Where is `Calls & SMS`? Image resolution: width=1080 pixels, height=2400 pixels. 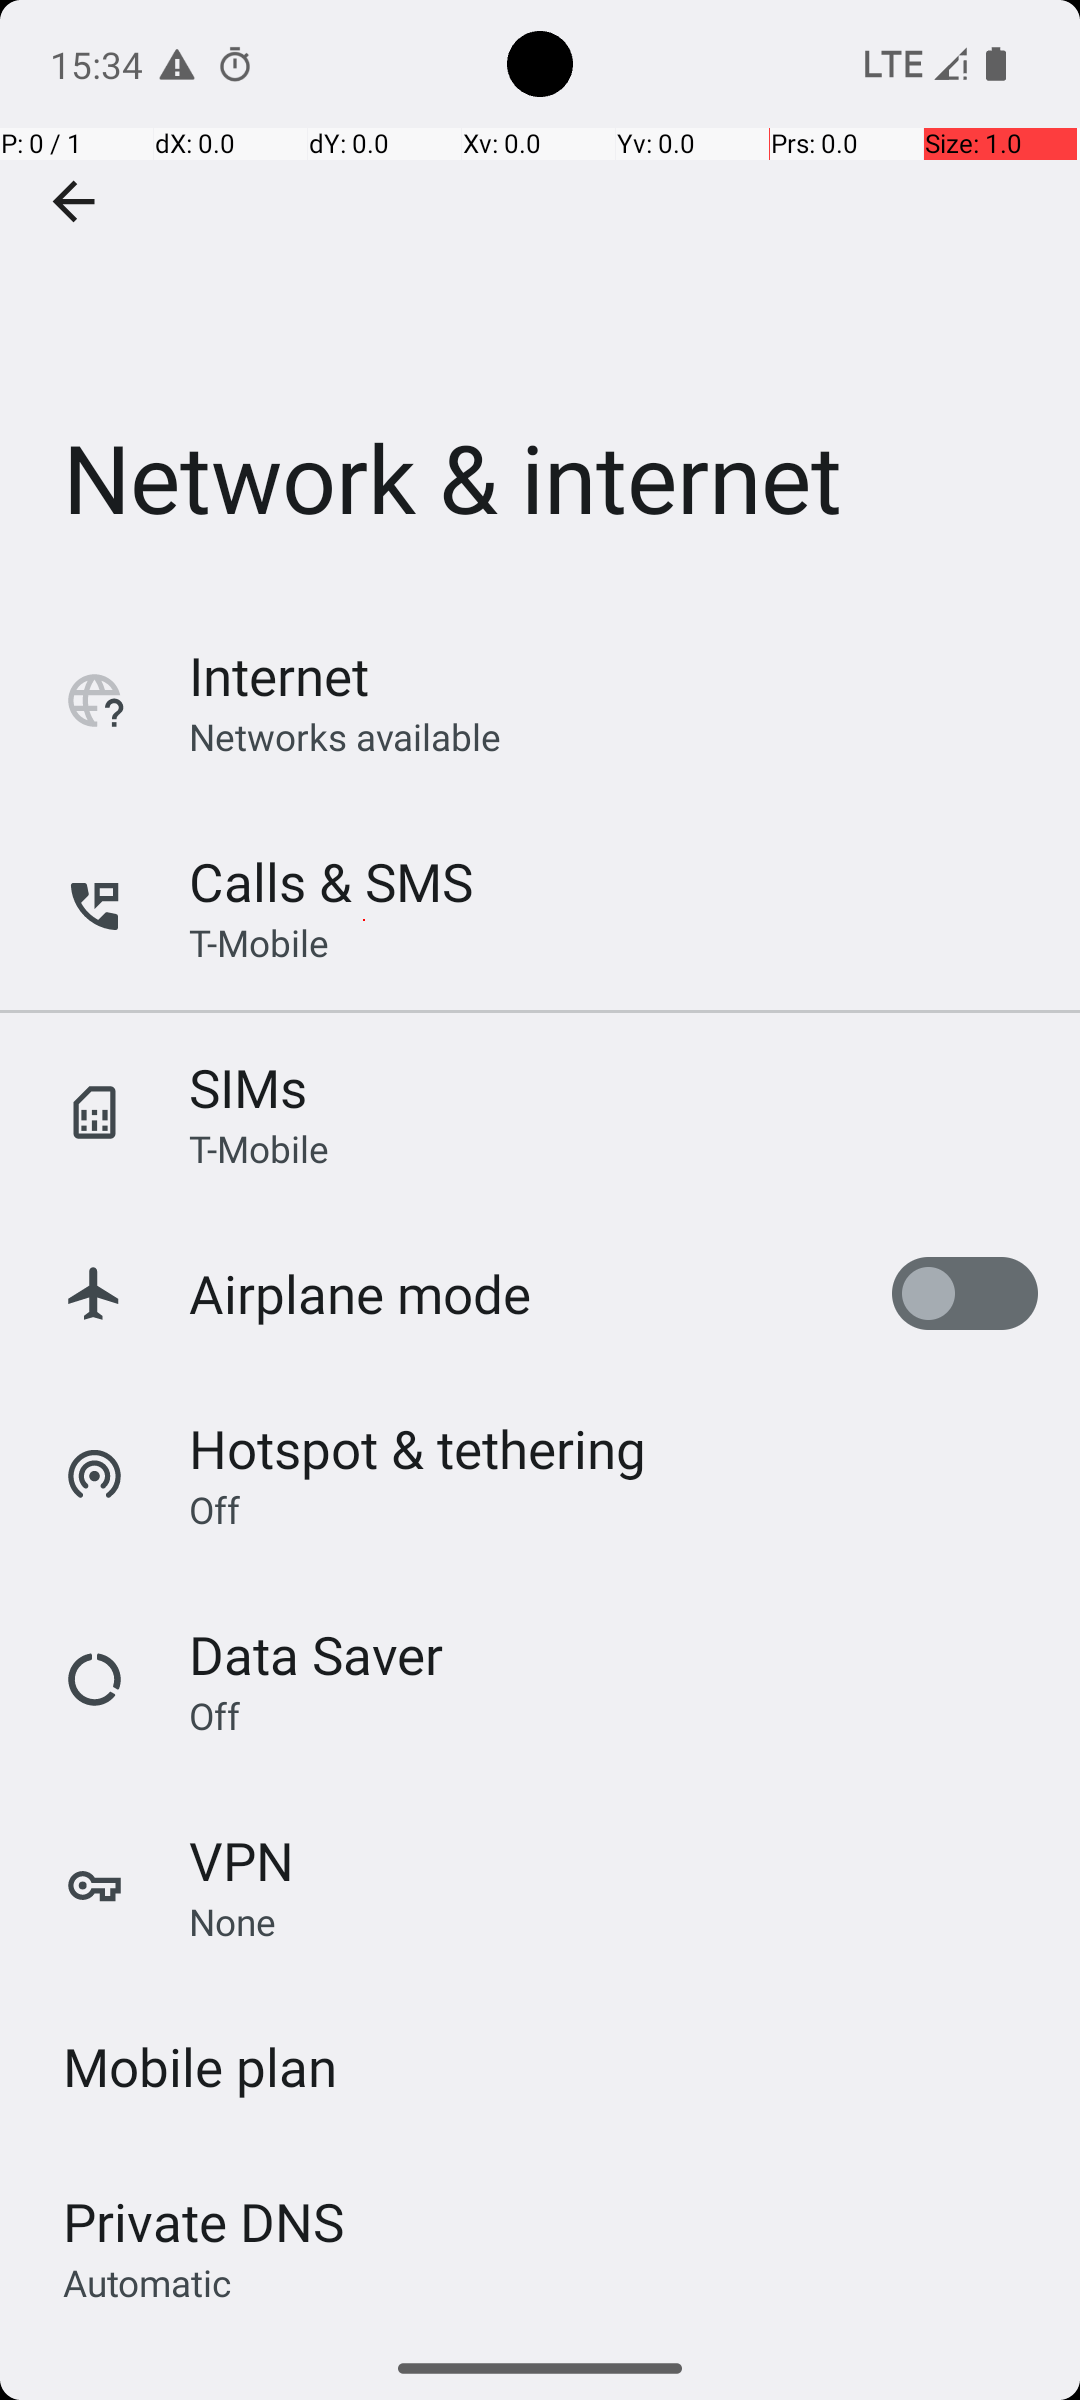 Calls & SMS is located at coordinates (331, 882).